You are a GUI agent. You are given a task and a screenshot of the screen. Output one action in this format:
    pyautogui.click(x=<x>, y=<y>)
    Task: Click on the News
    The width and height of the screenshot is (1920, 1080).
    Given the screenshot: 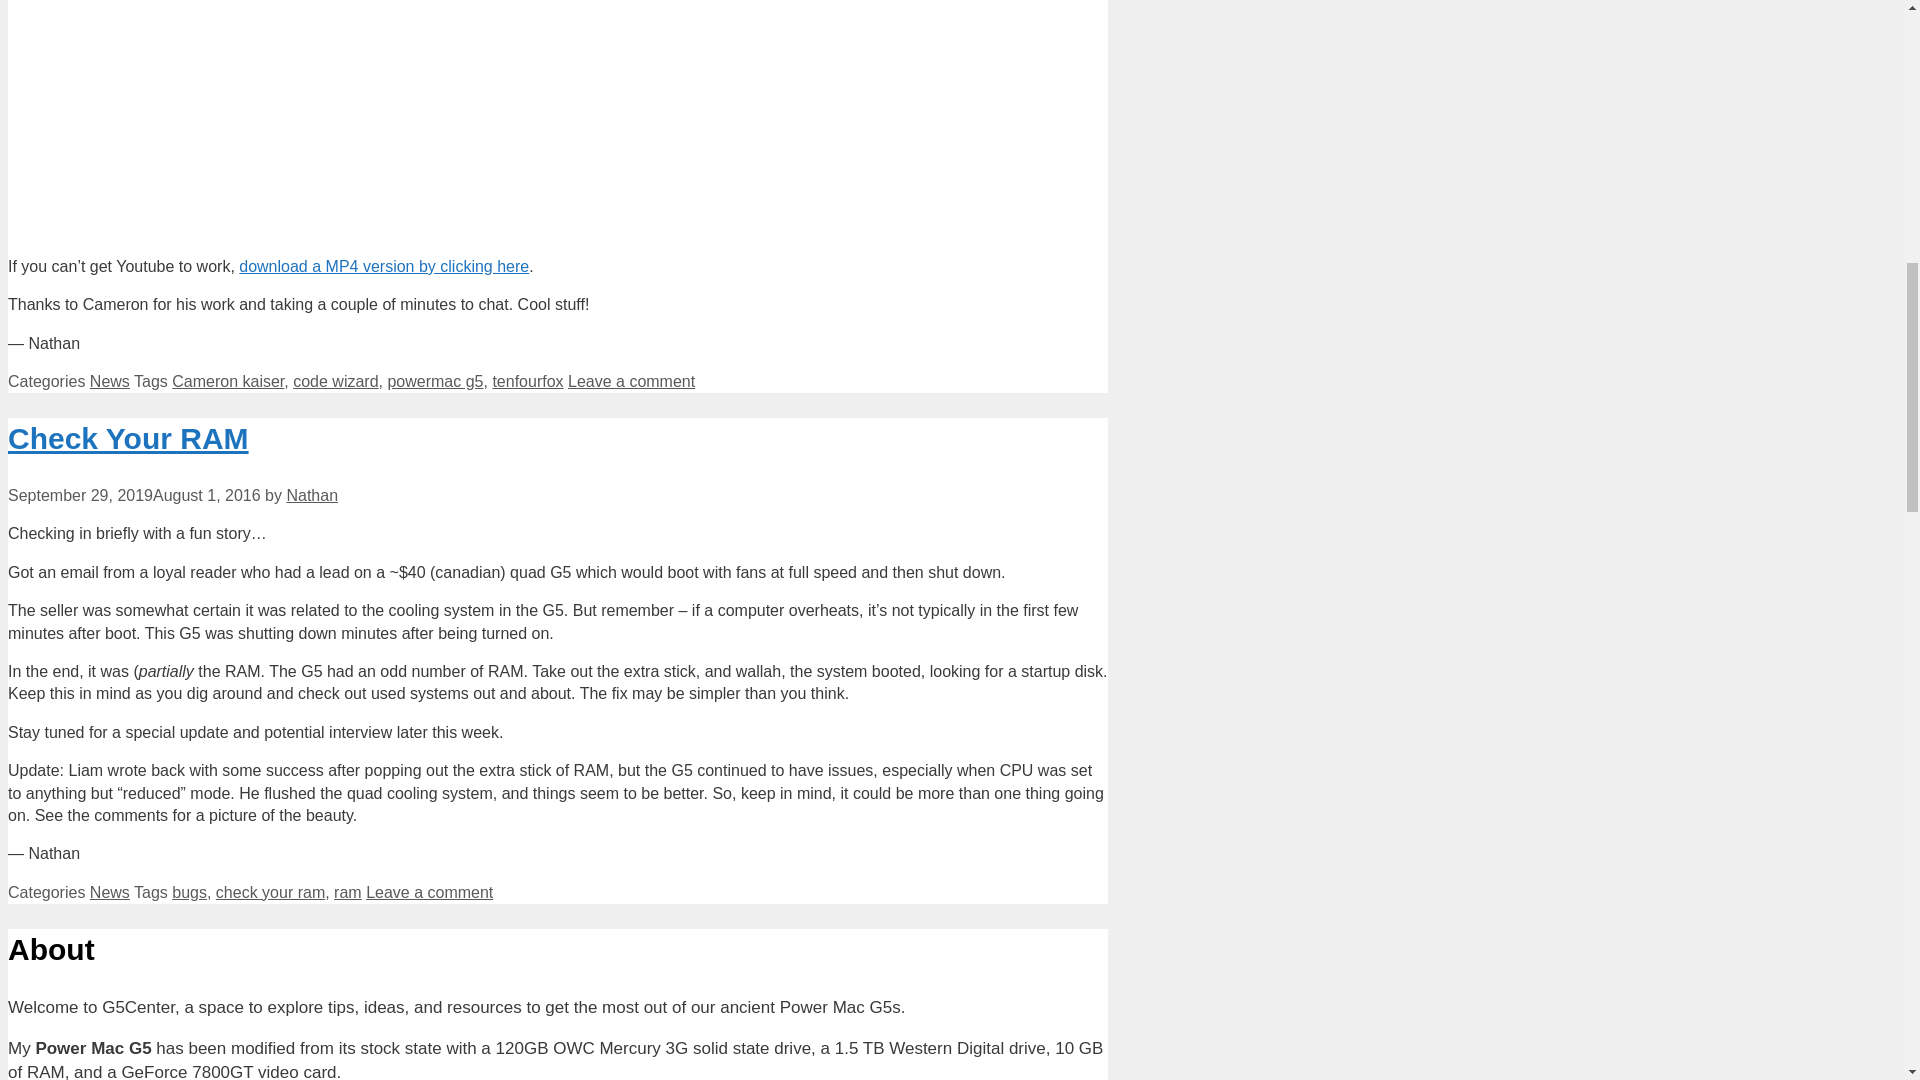 What is the action you would take?
    pyautogui.click(x=110, y=892)
    